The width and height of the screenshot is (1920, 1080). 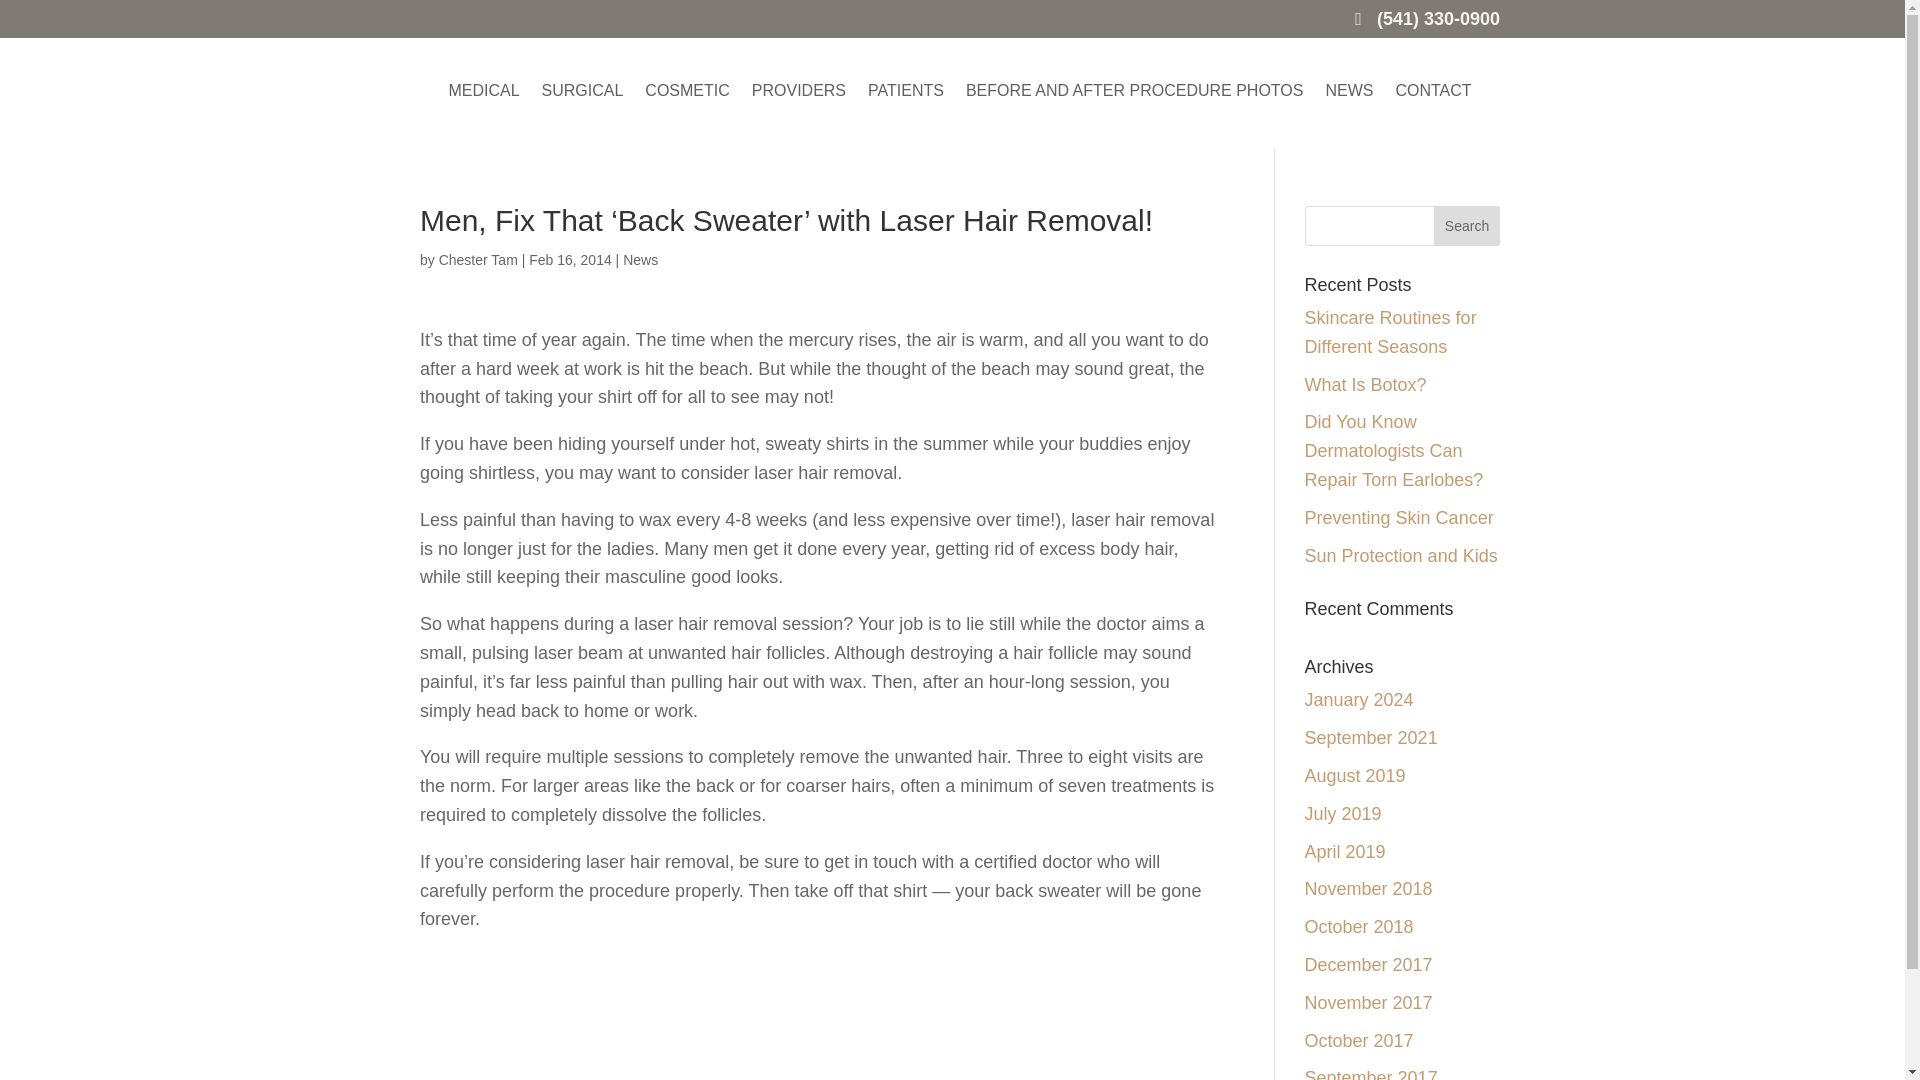 What do you see at coordinates (1134, 92) in the screenshot?
I see `BEFORE AND AFTER PROCEDURE PHOTOS` at bounding box center [1134, 92].